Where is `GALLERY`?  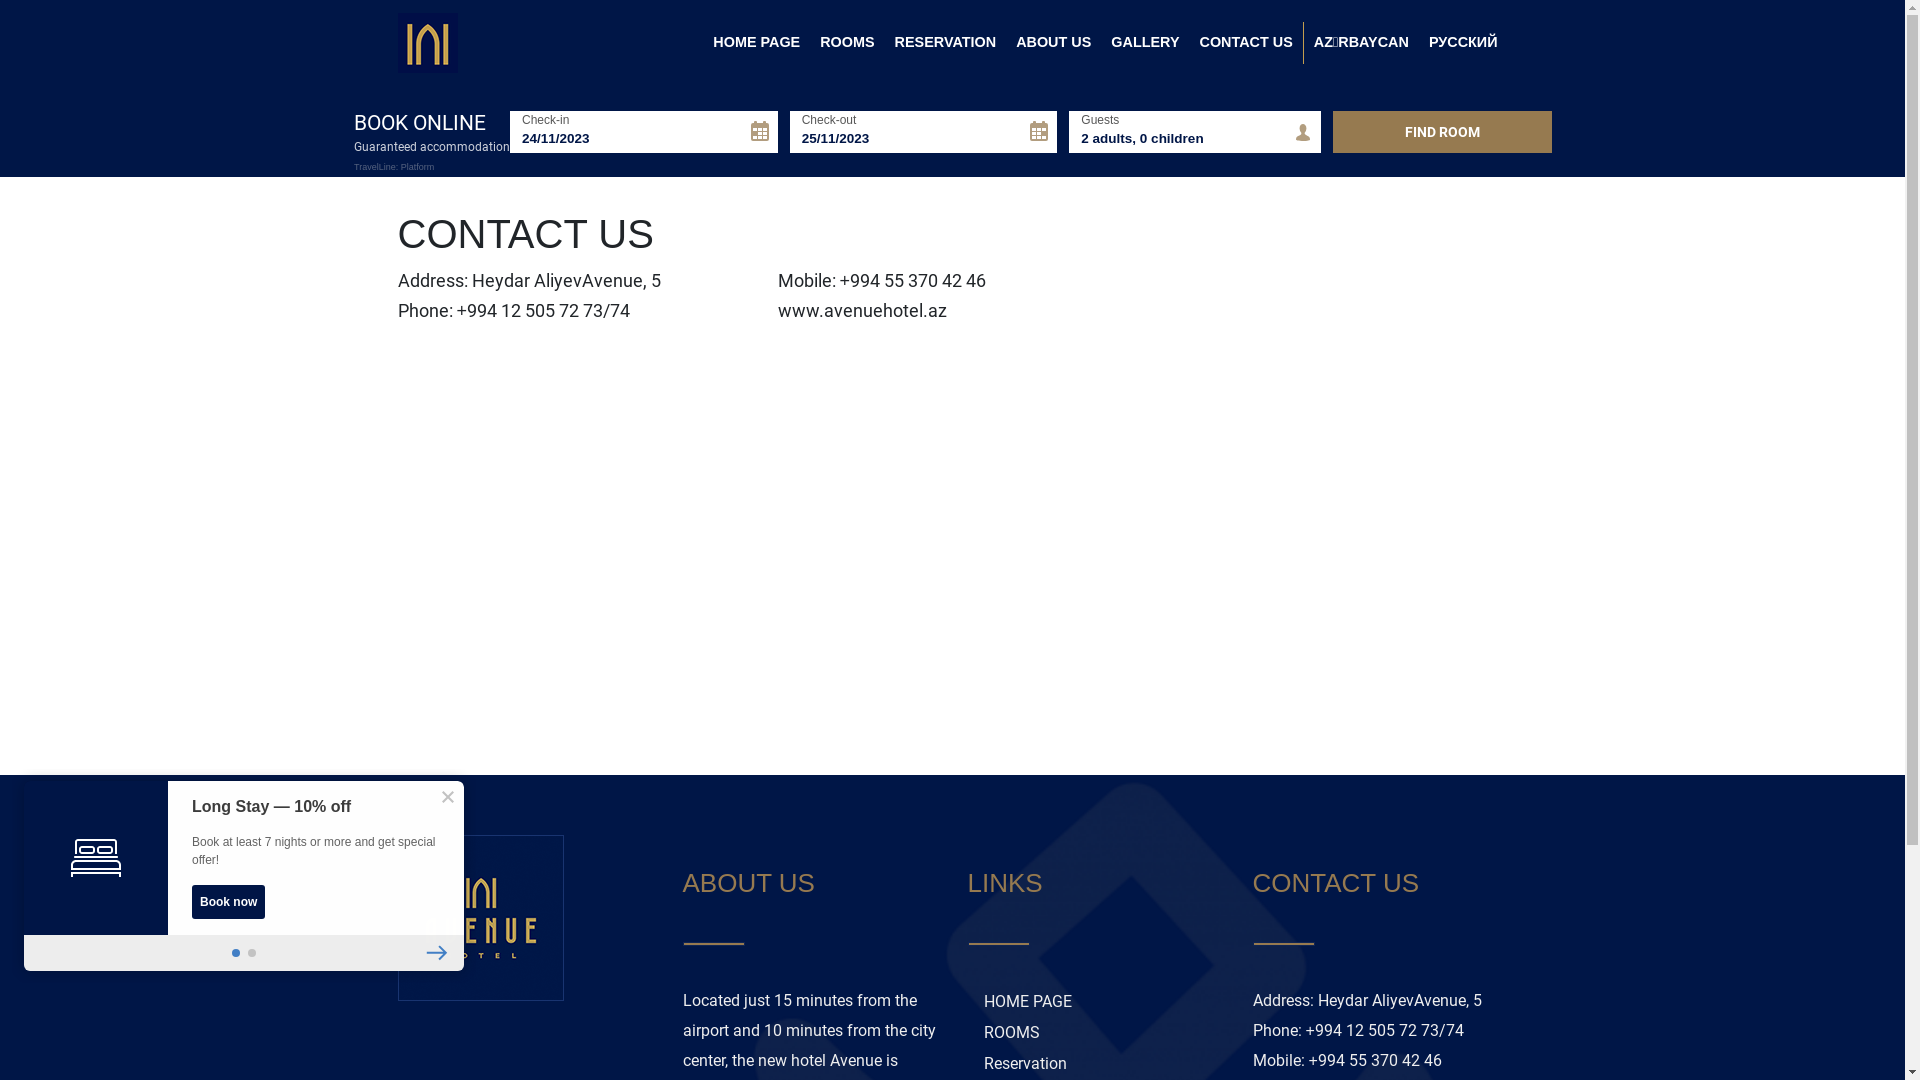
GALLERY is located at coordinates (1145, 43).